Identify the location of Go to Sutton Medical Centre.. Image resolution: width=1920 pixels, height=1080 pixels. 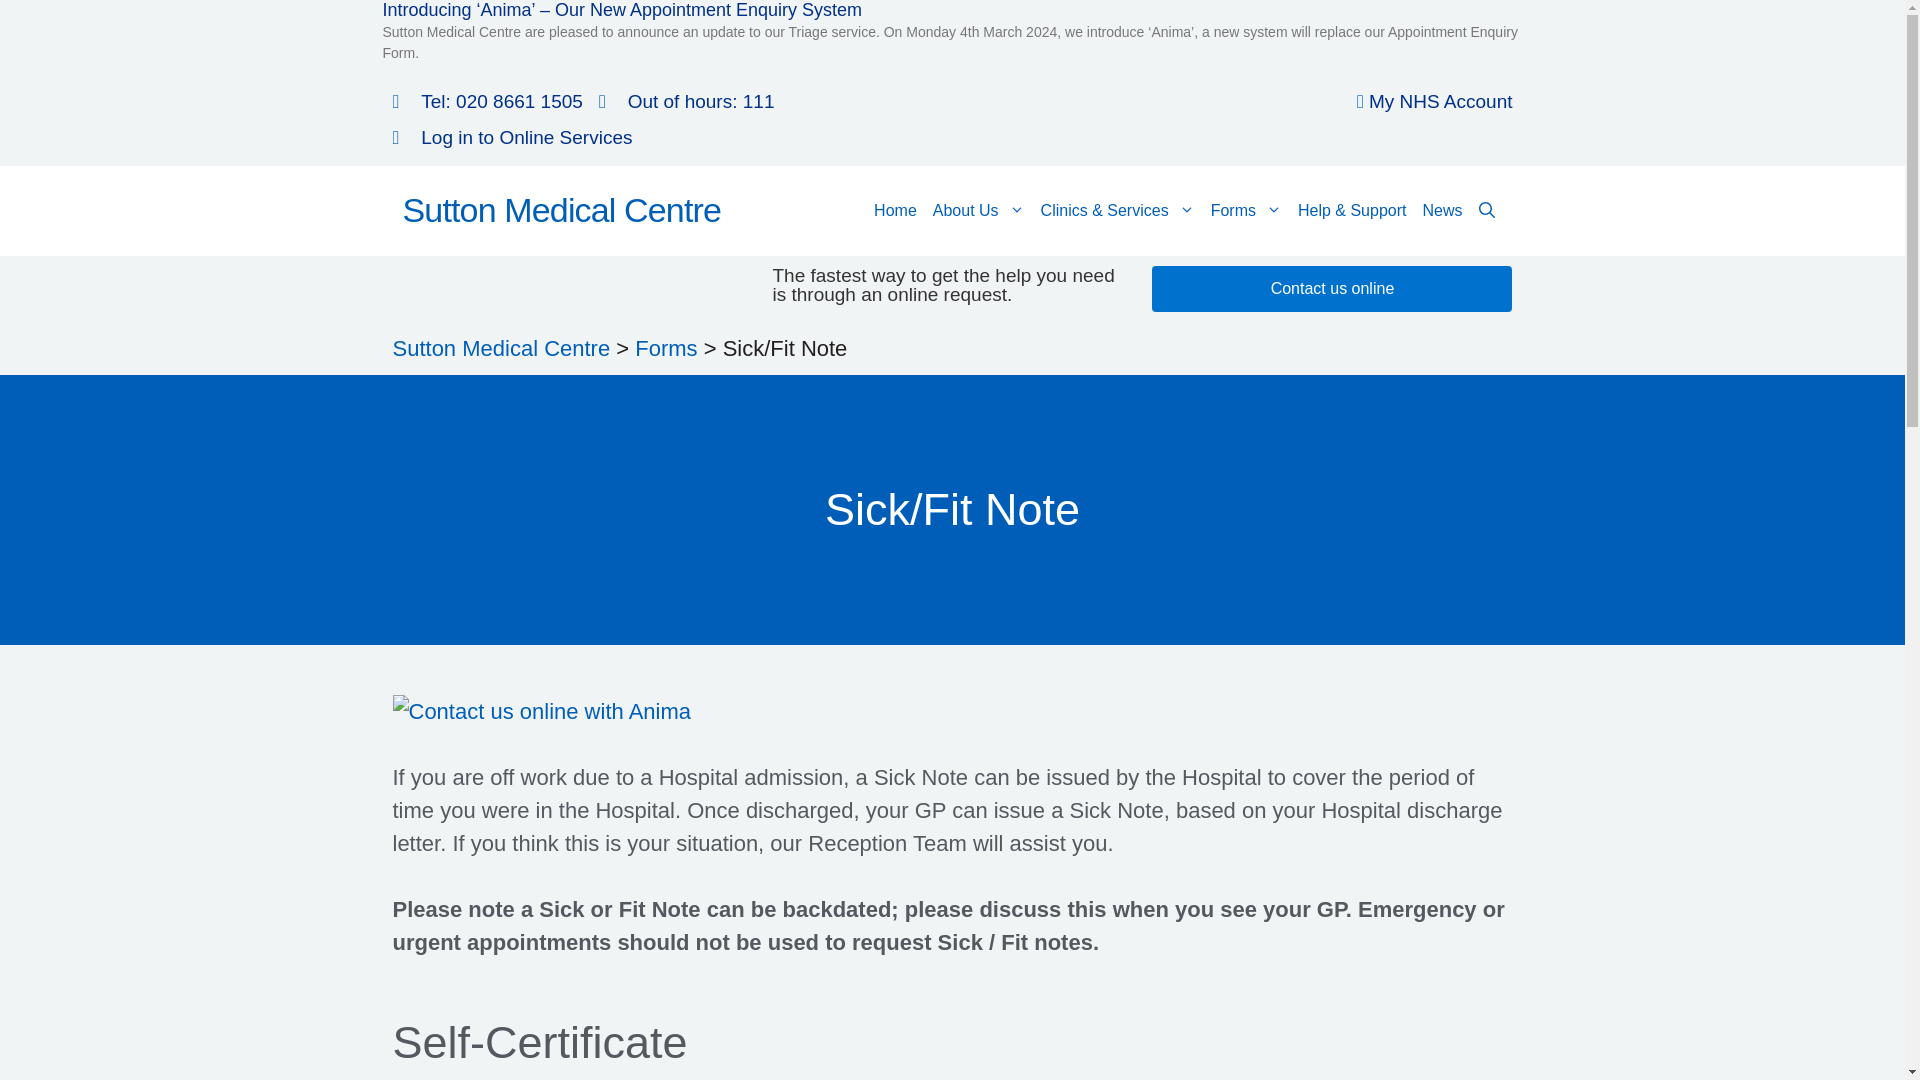
(500, 348).